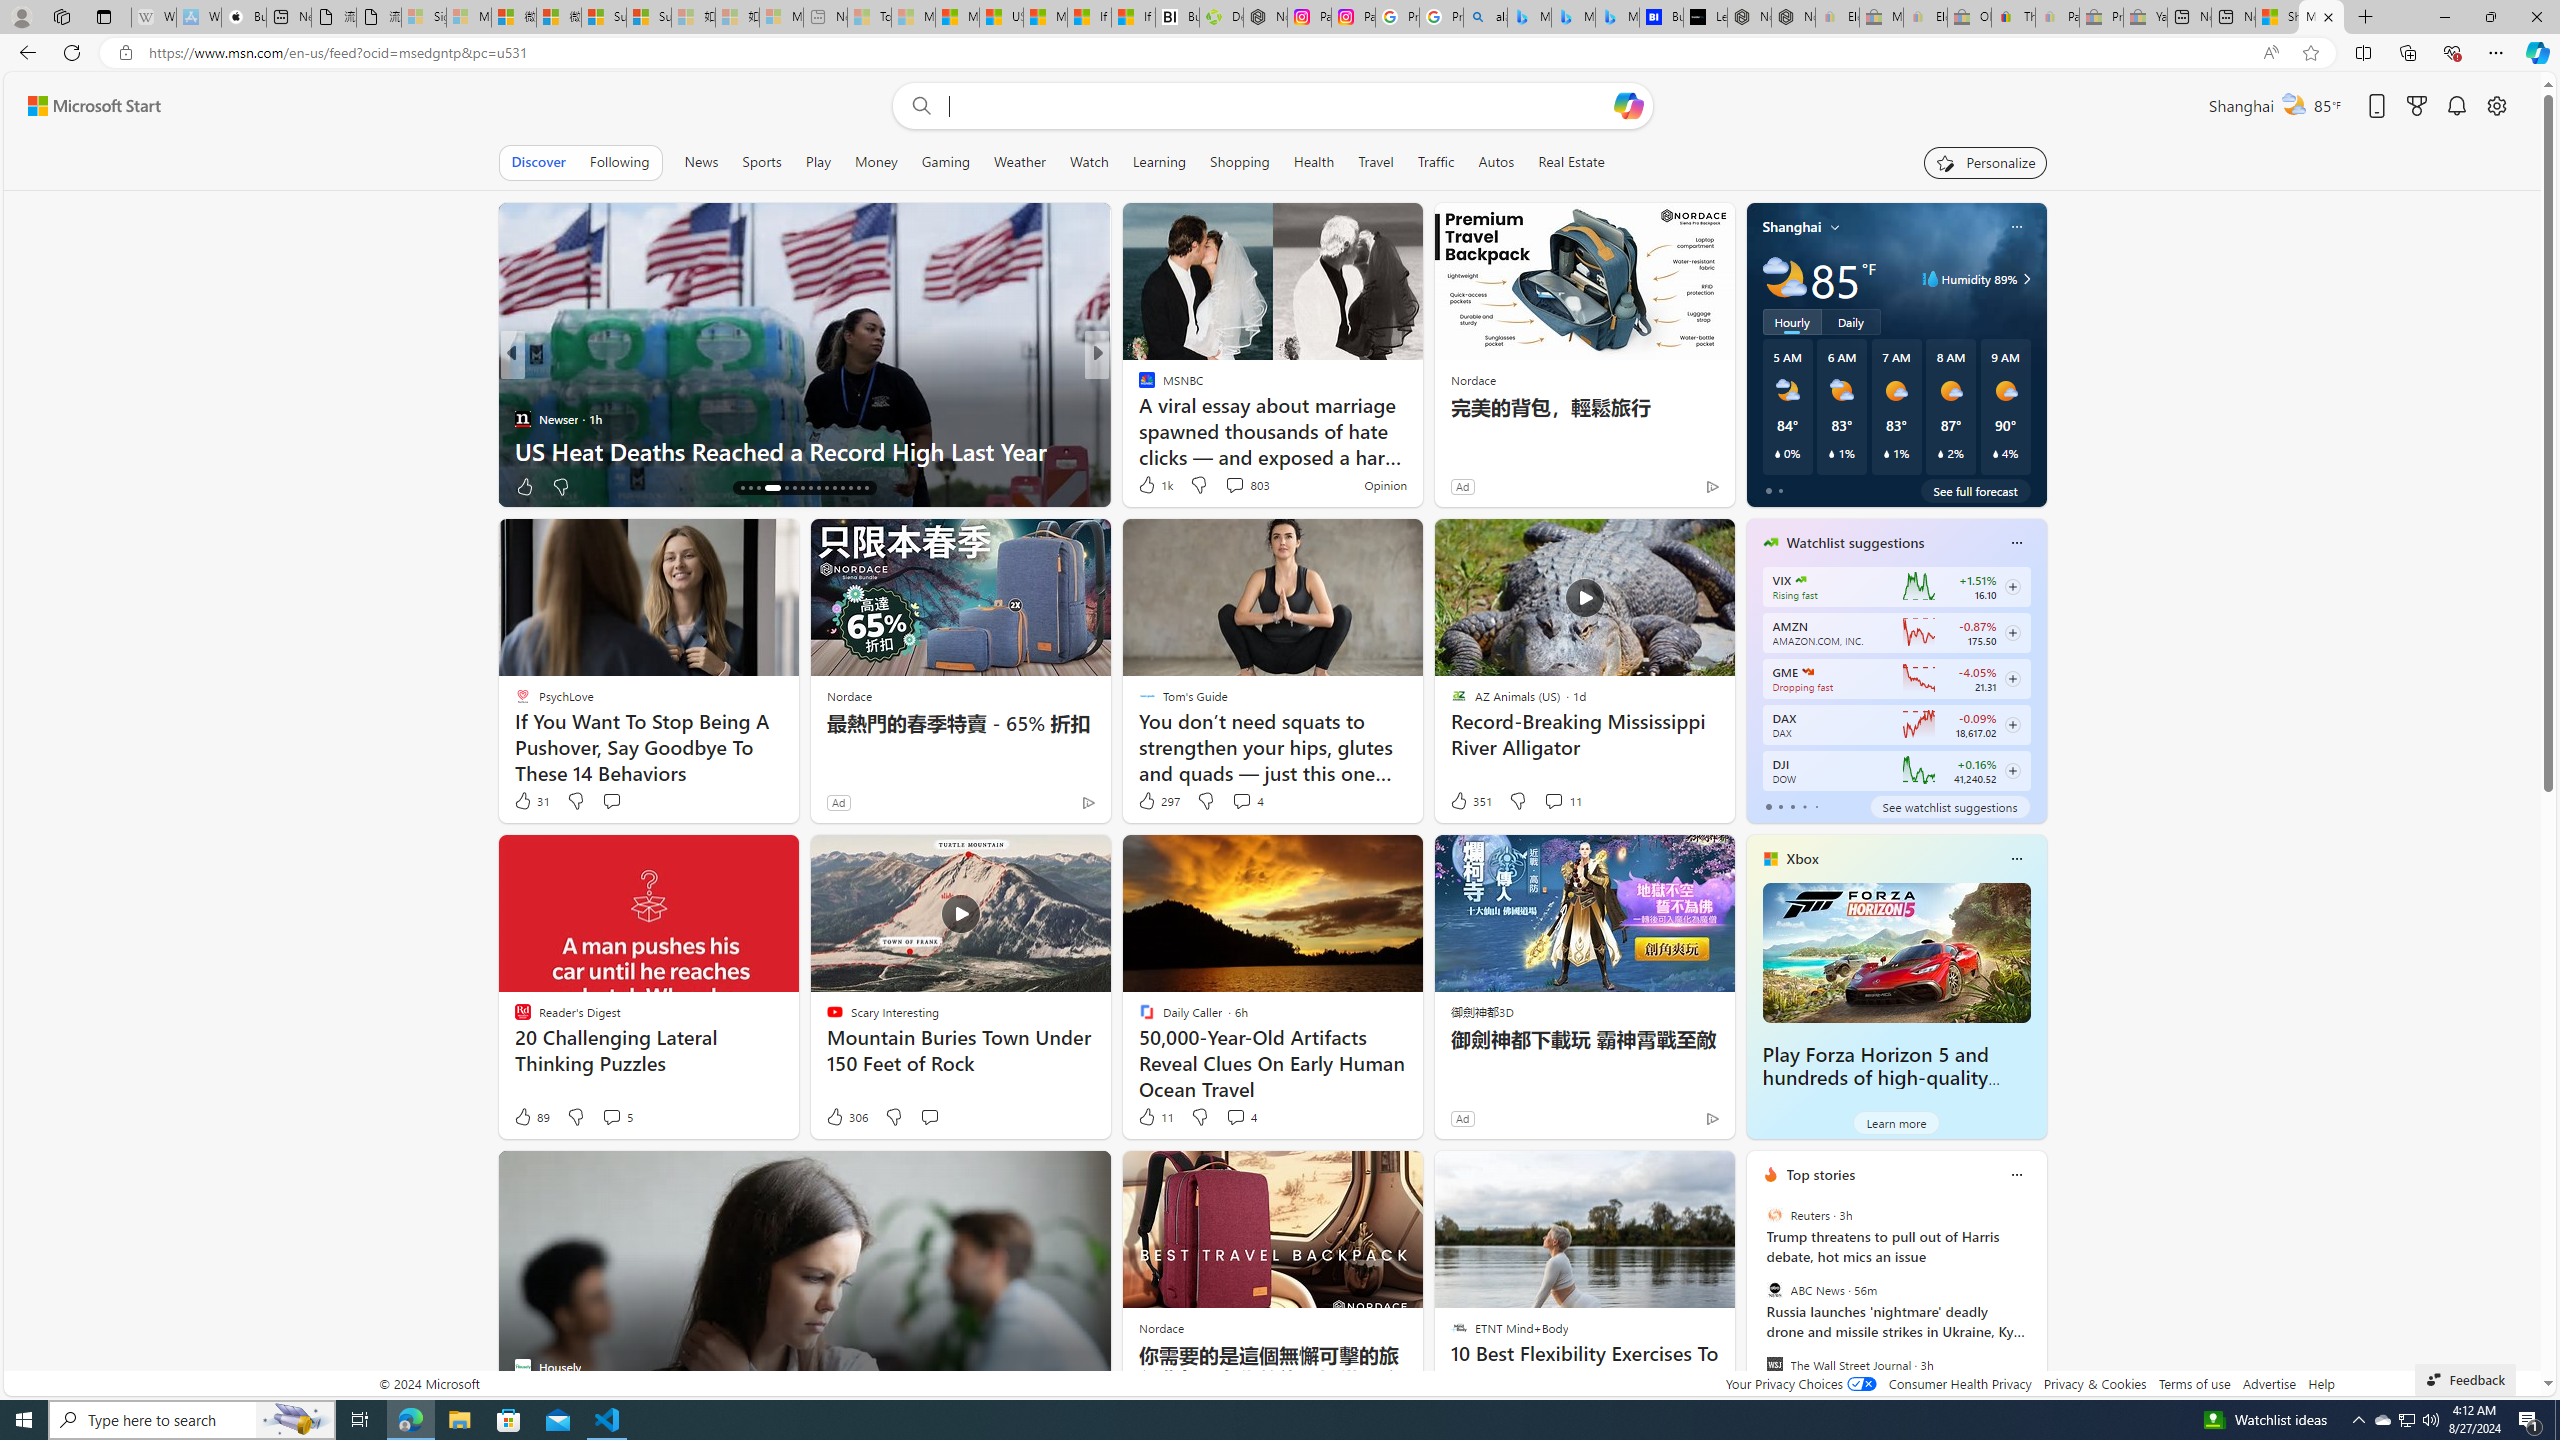  I want to click on tab-2, so click(1792, 806).